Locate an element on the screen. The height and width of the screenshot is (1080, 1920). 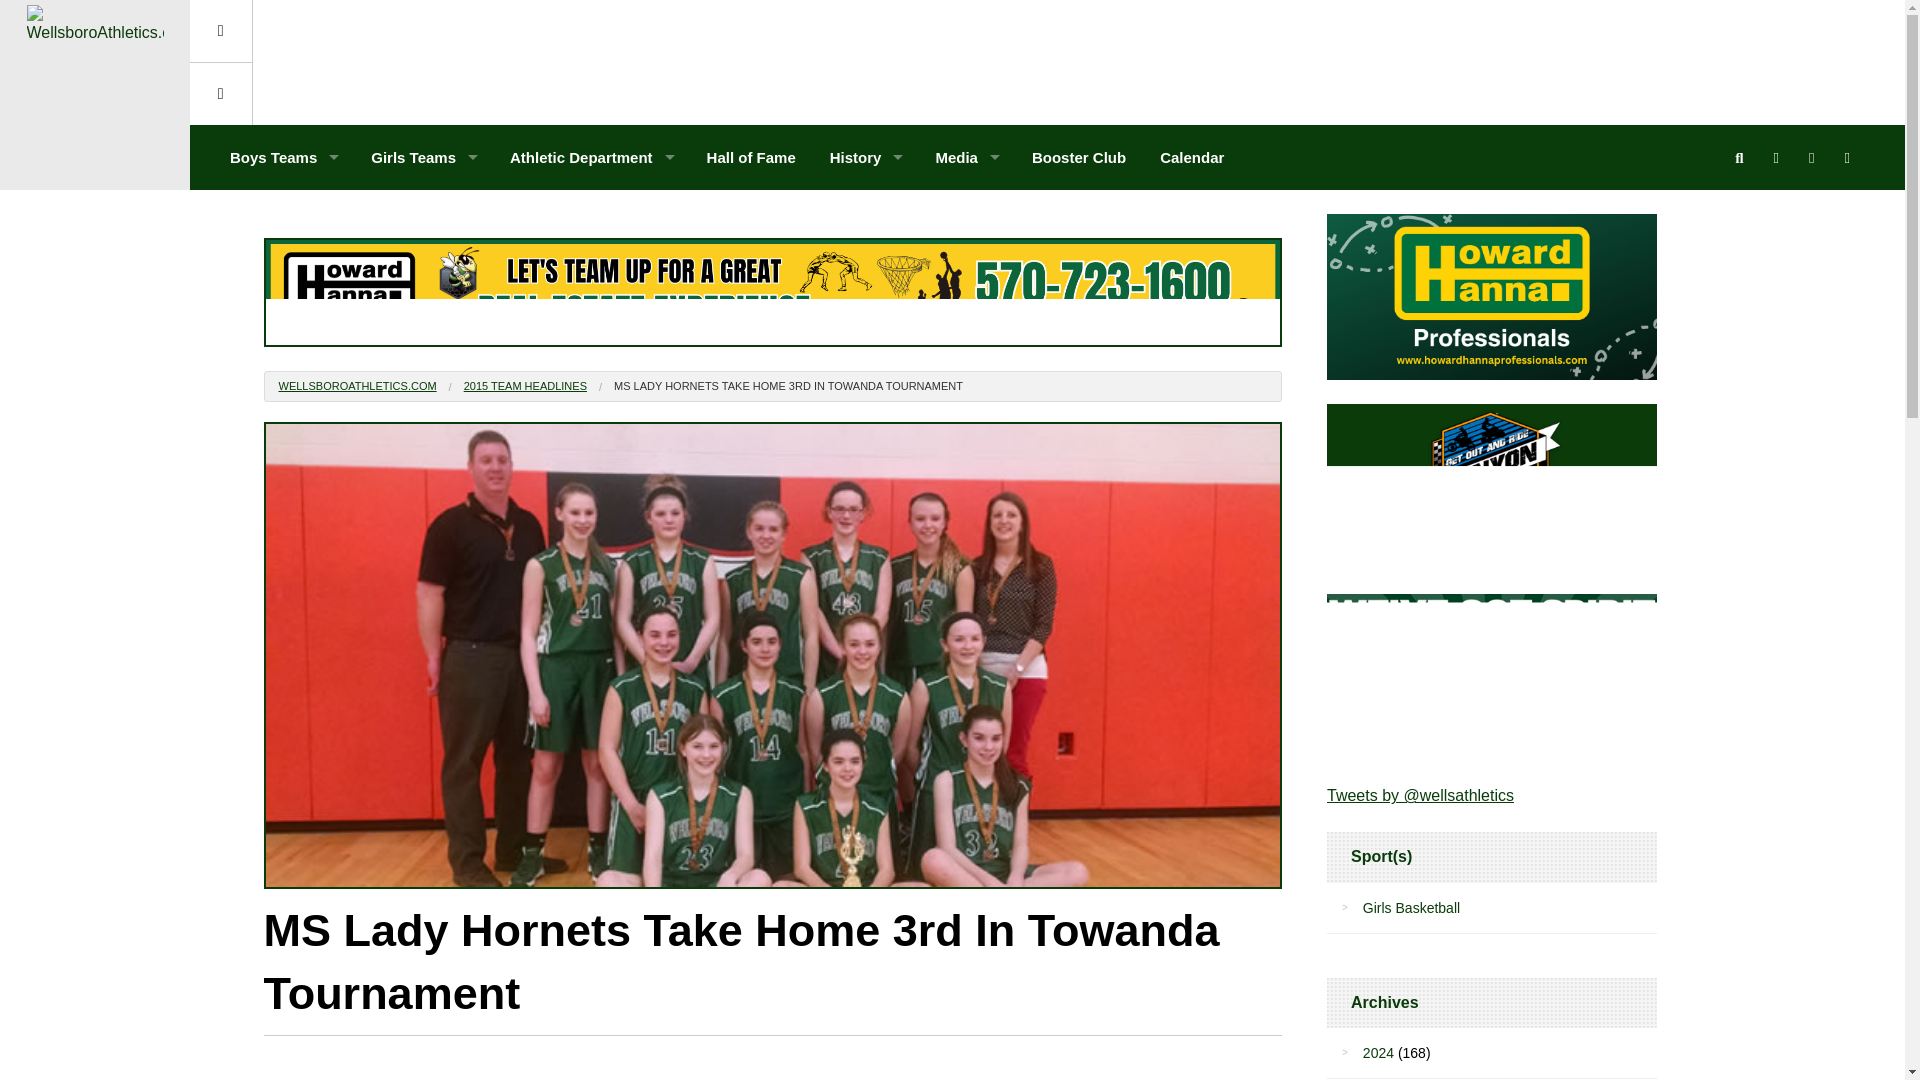
Howard Hanna Professionals is located at coordinates (773, 292).